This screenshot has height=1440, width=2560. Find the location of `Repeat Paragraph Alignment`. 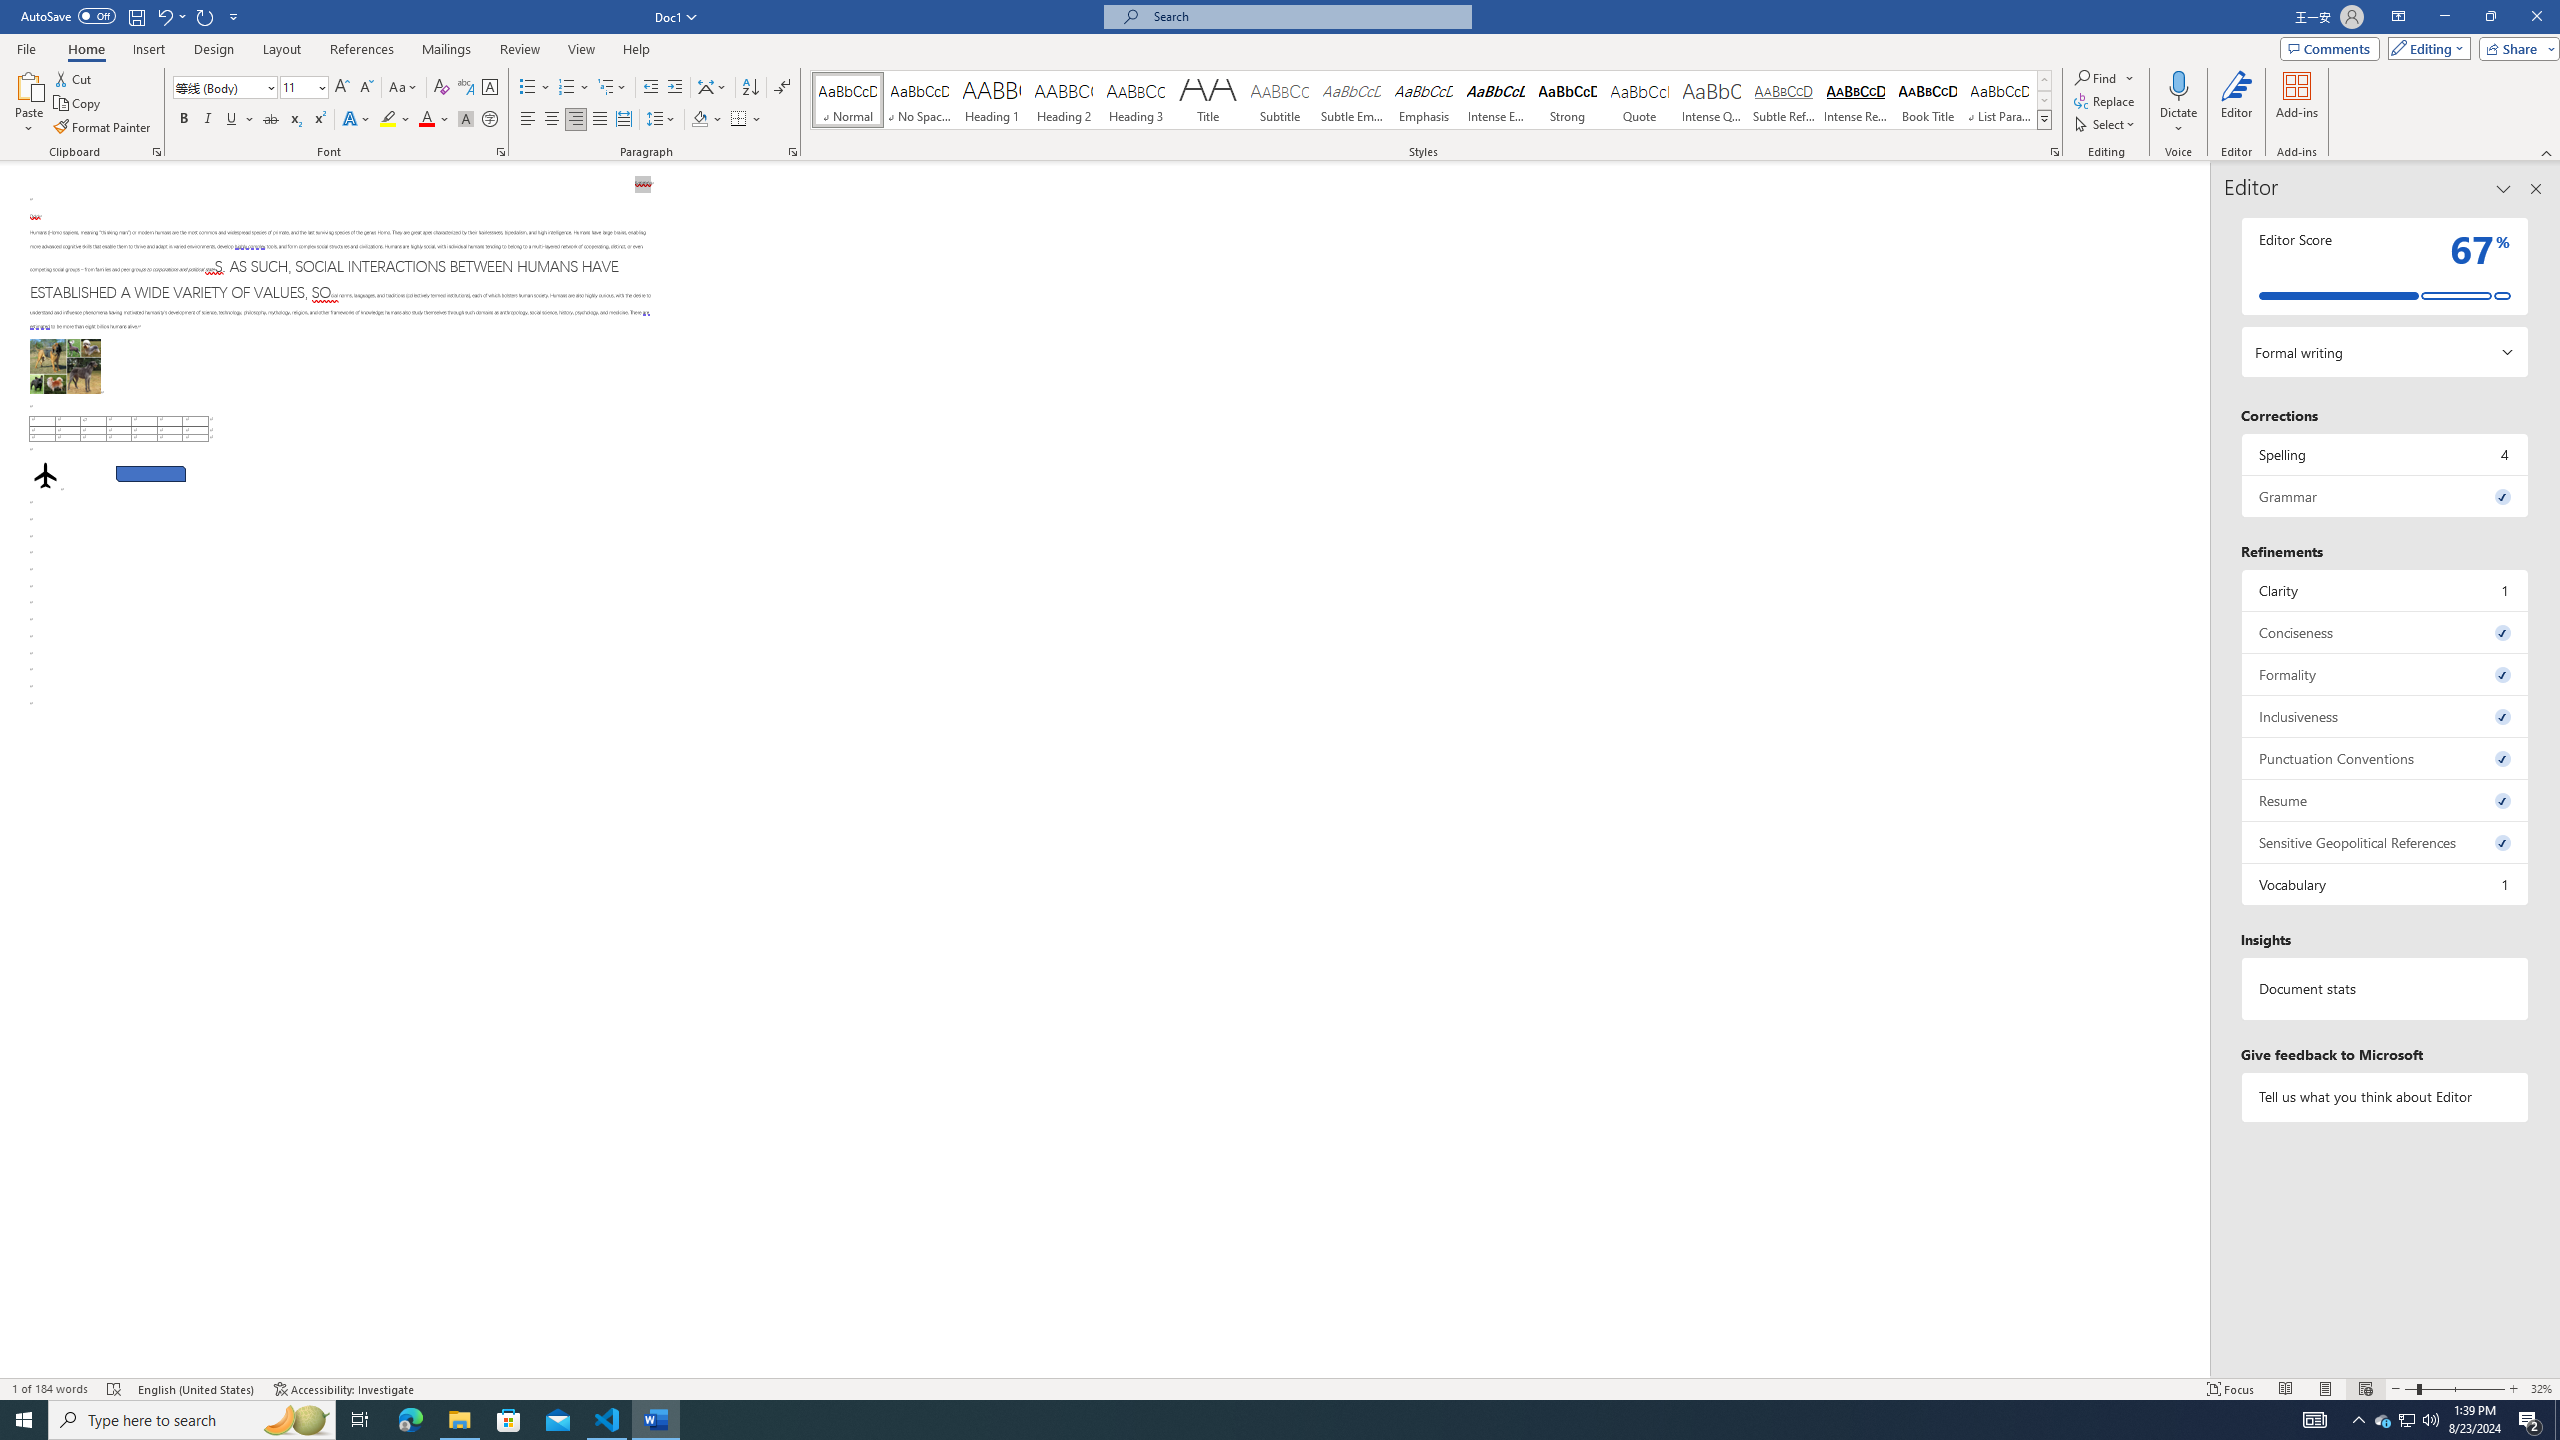

Repeat Paragraph Alignment is located at coordinates (206, 16).